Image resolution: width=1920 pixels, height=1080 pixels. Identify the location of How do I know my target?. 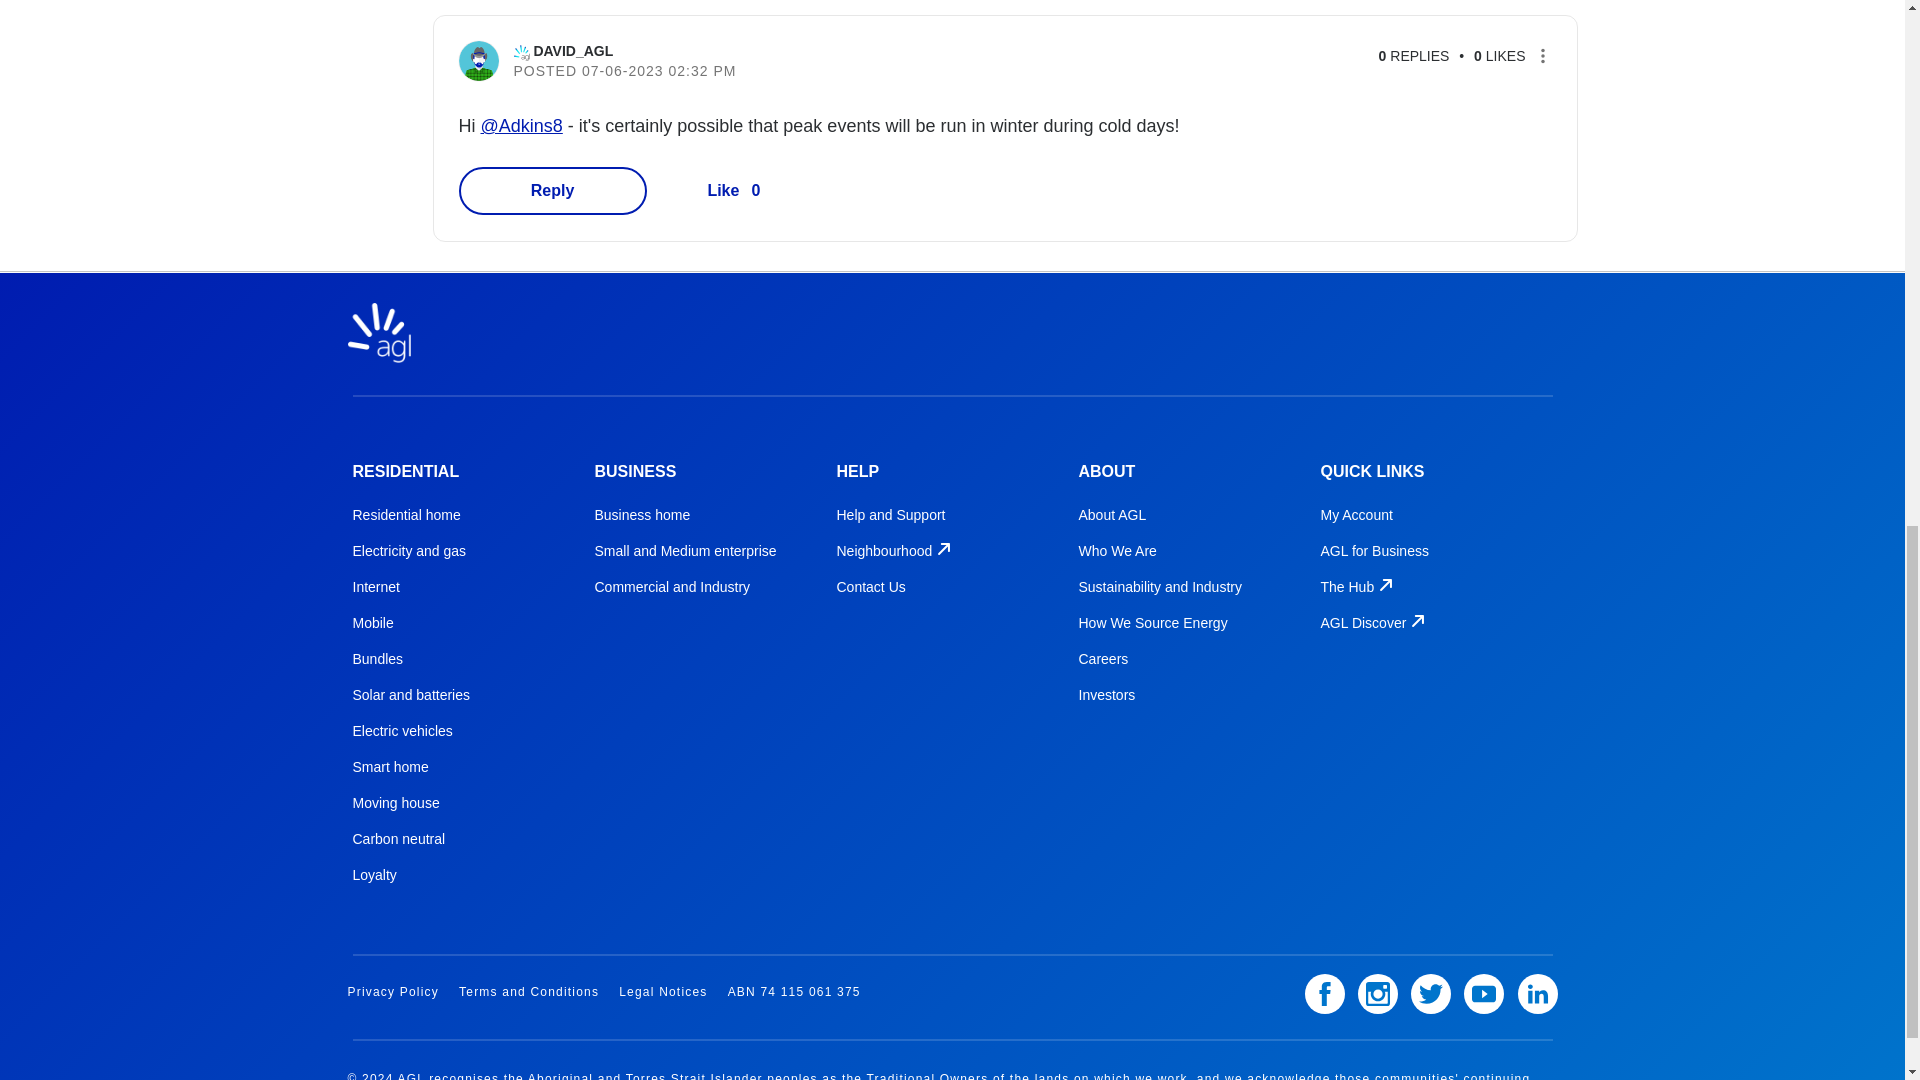
(1393, 2).